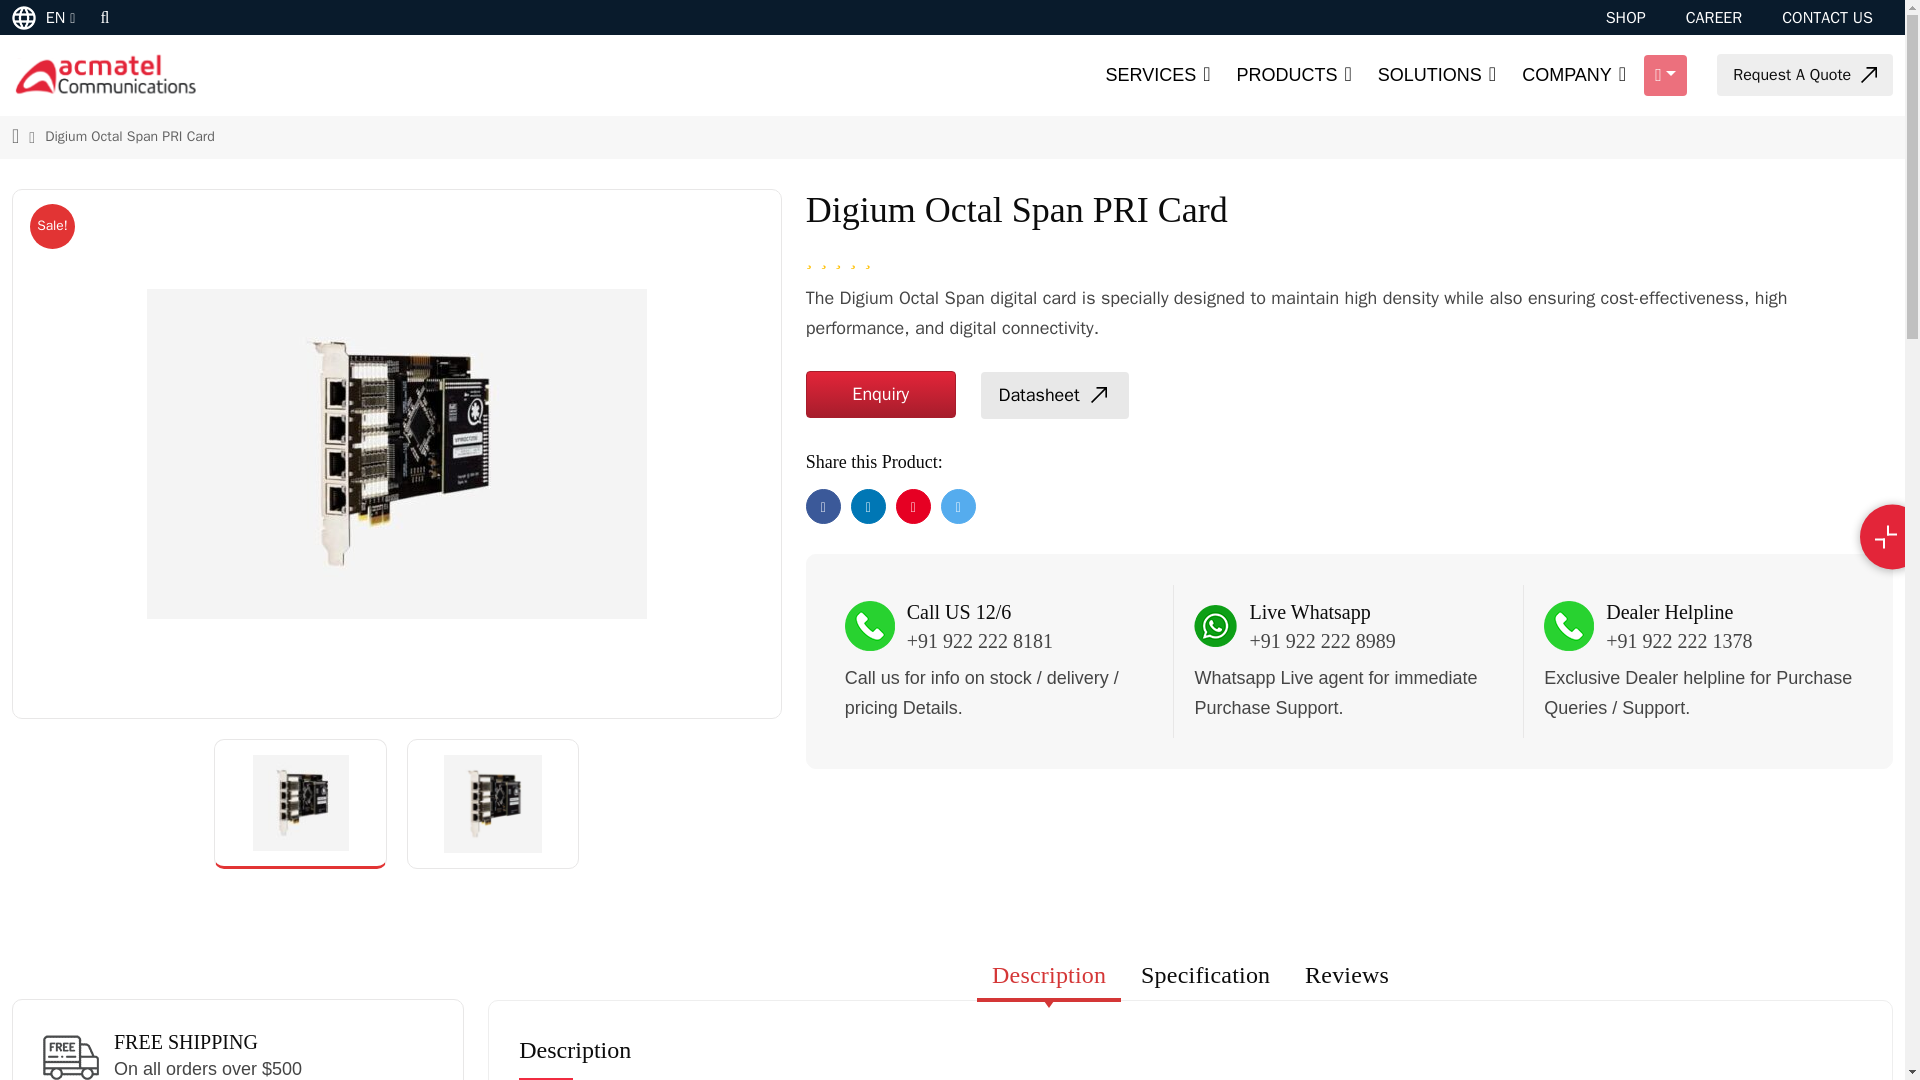 Image resolution: width=1920 pixels, height=1080 pixels. What do you see at coordinates (46, 16) in the screenshot?
I see `EN` at bounding box center [46, 16].